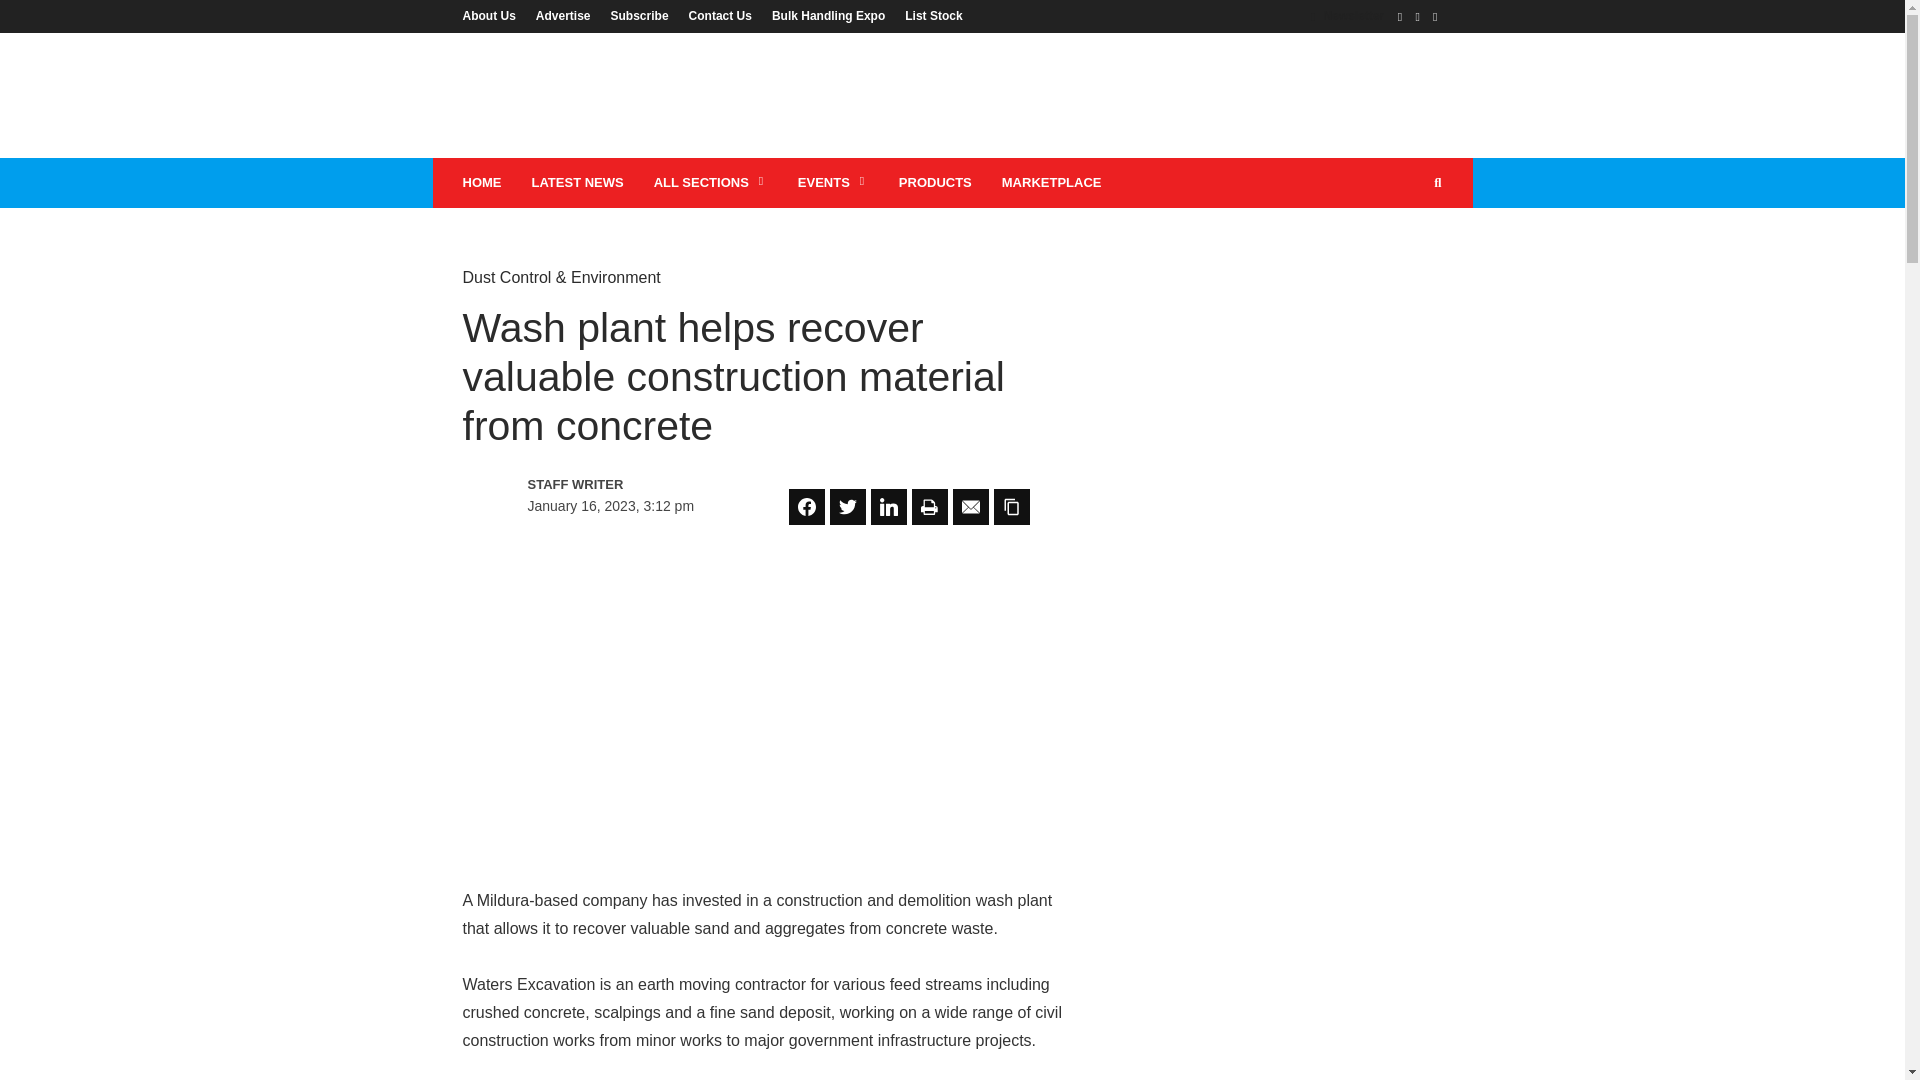  What do you see at coordinates (828, 15) in the screenshot?
I see `Bulk Handling Expo` at bounding box center [828, 15].